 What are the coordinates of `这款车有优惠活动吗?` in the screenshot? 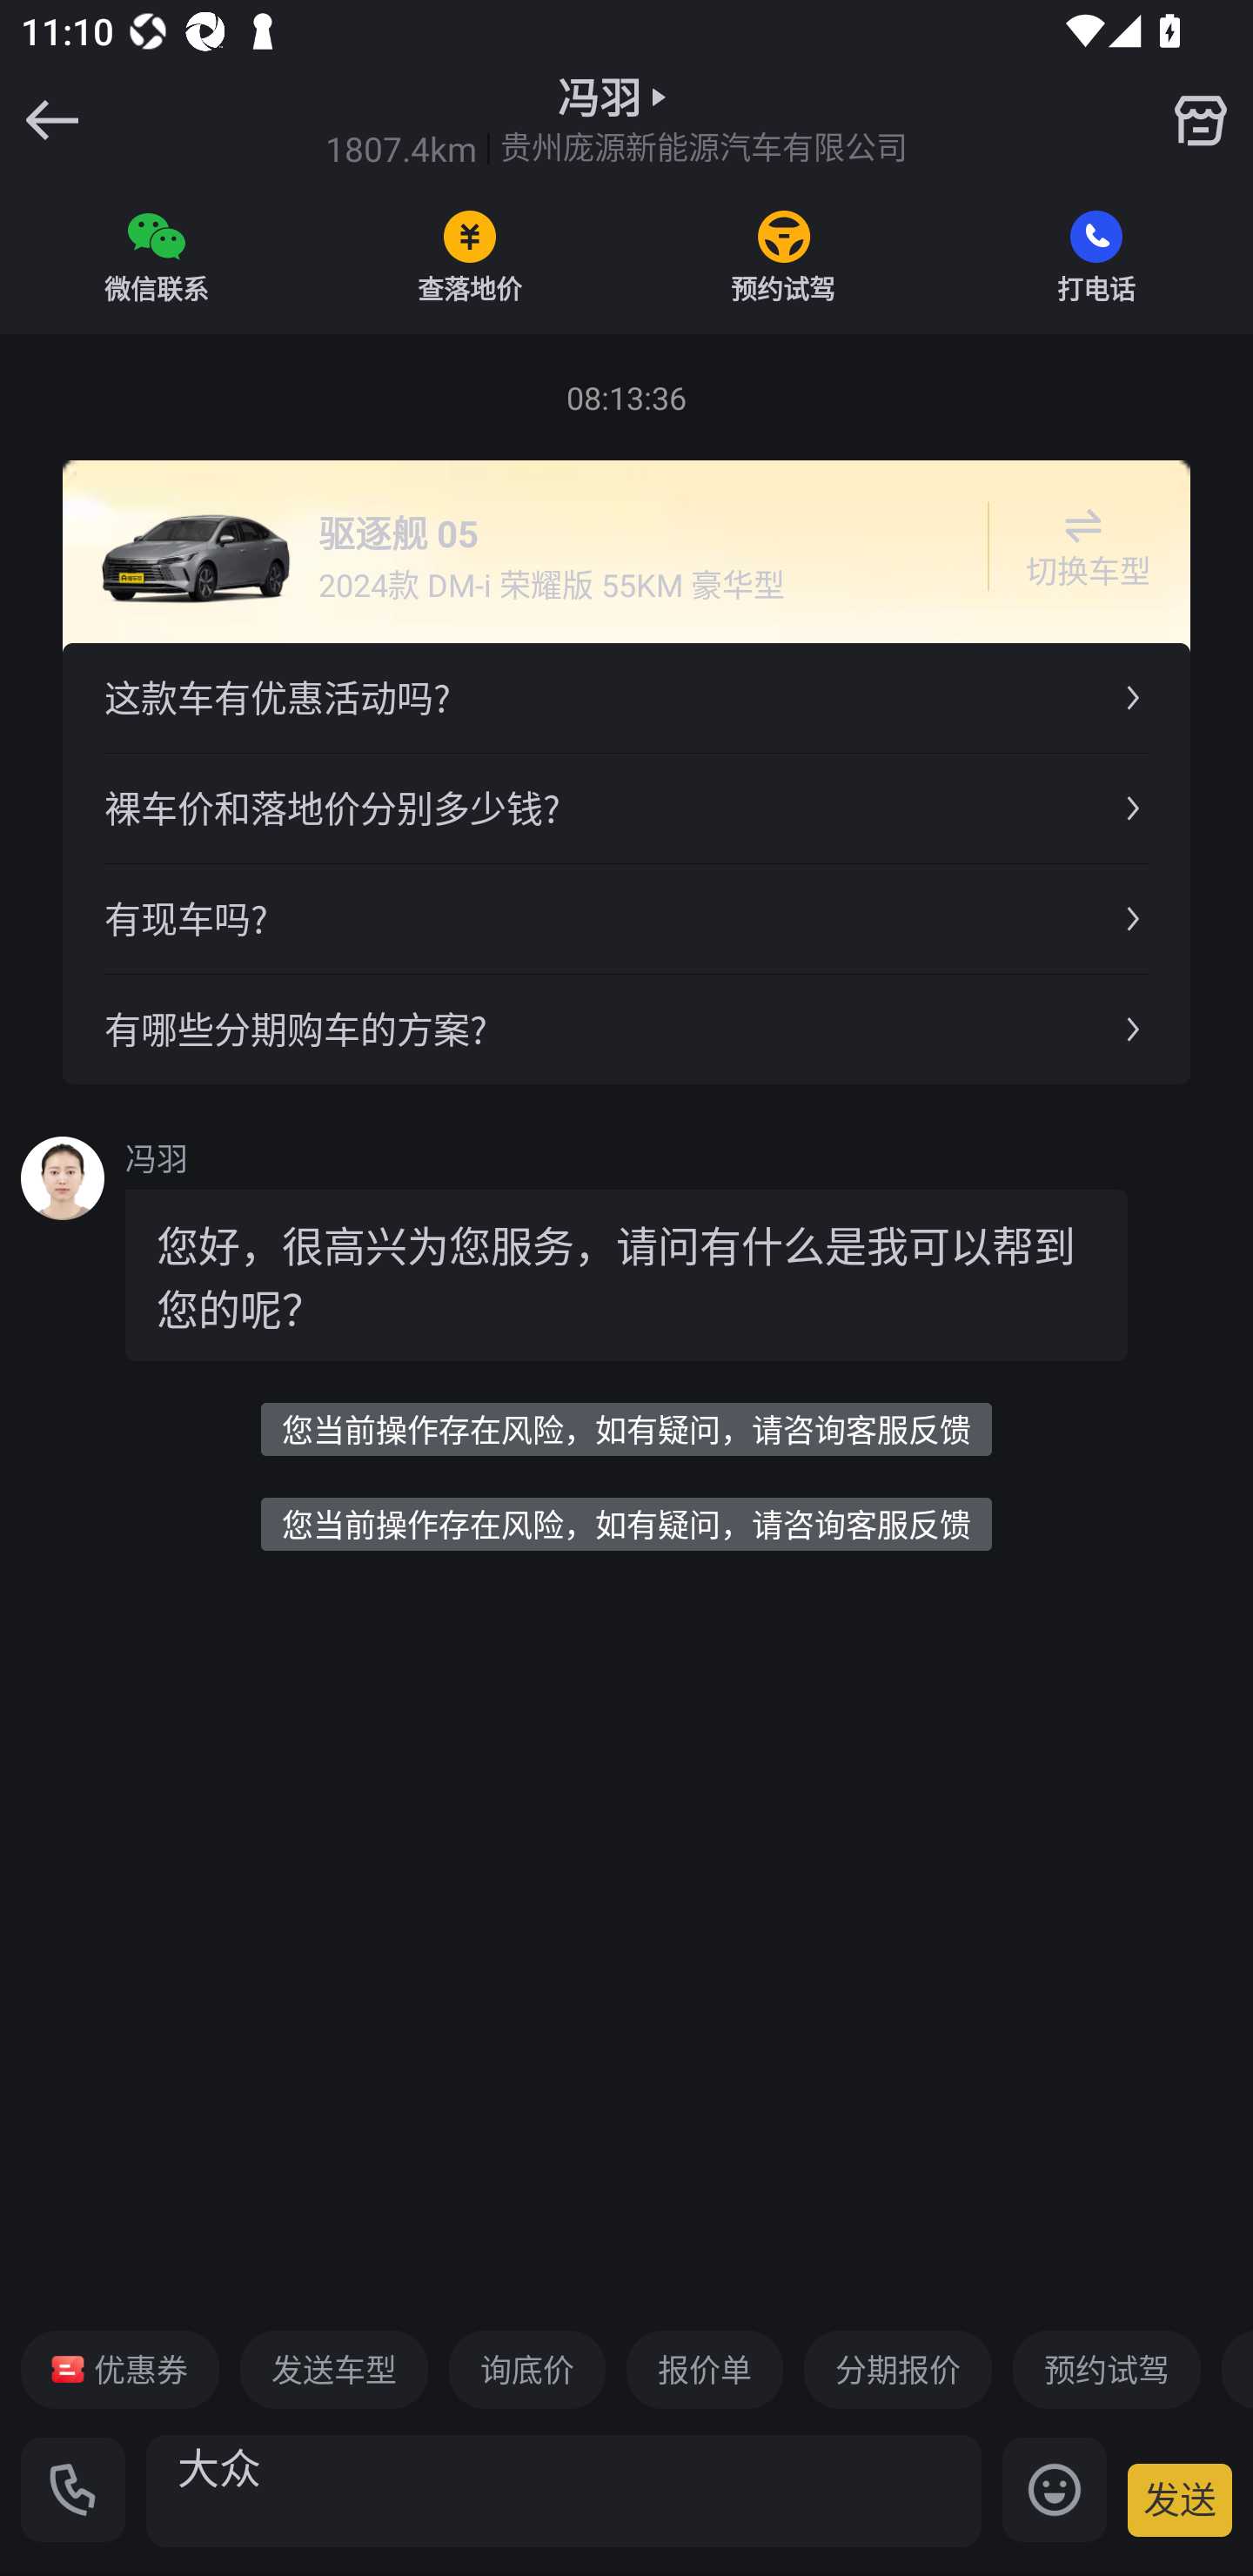 It's located at (626, 698).